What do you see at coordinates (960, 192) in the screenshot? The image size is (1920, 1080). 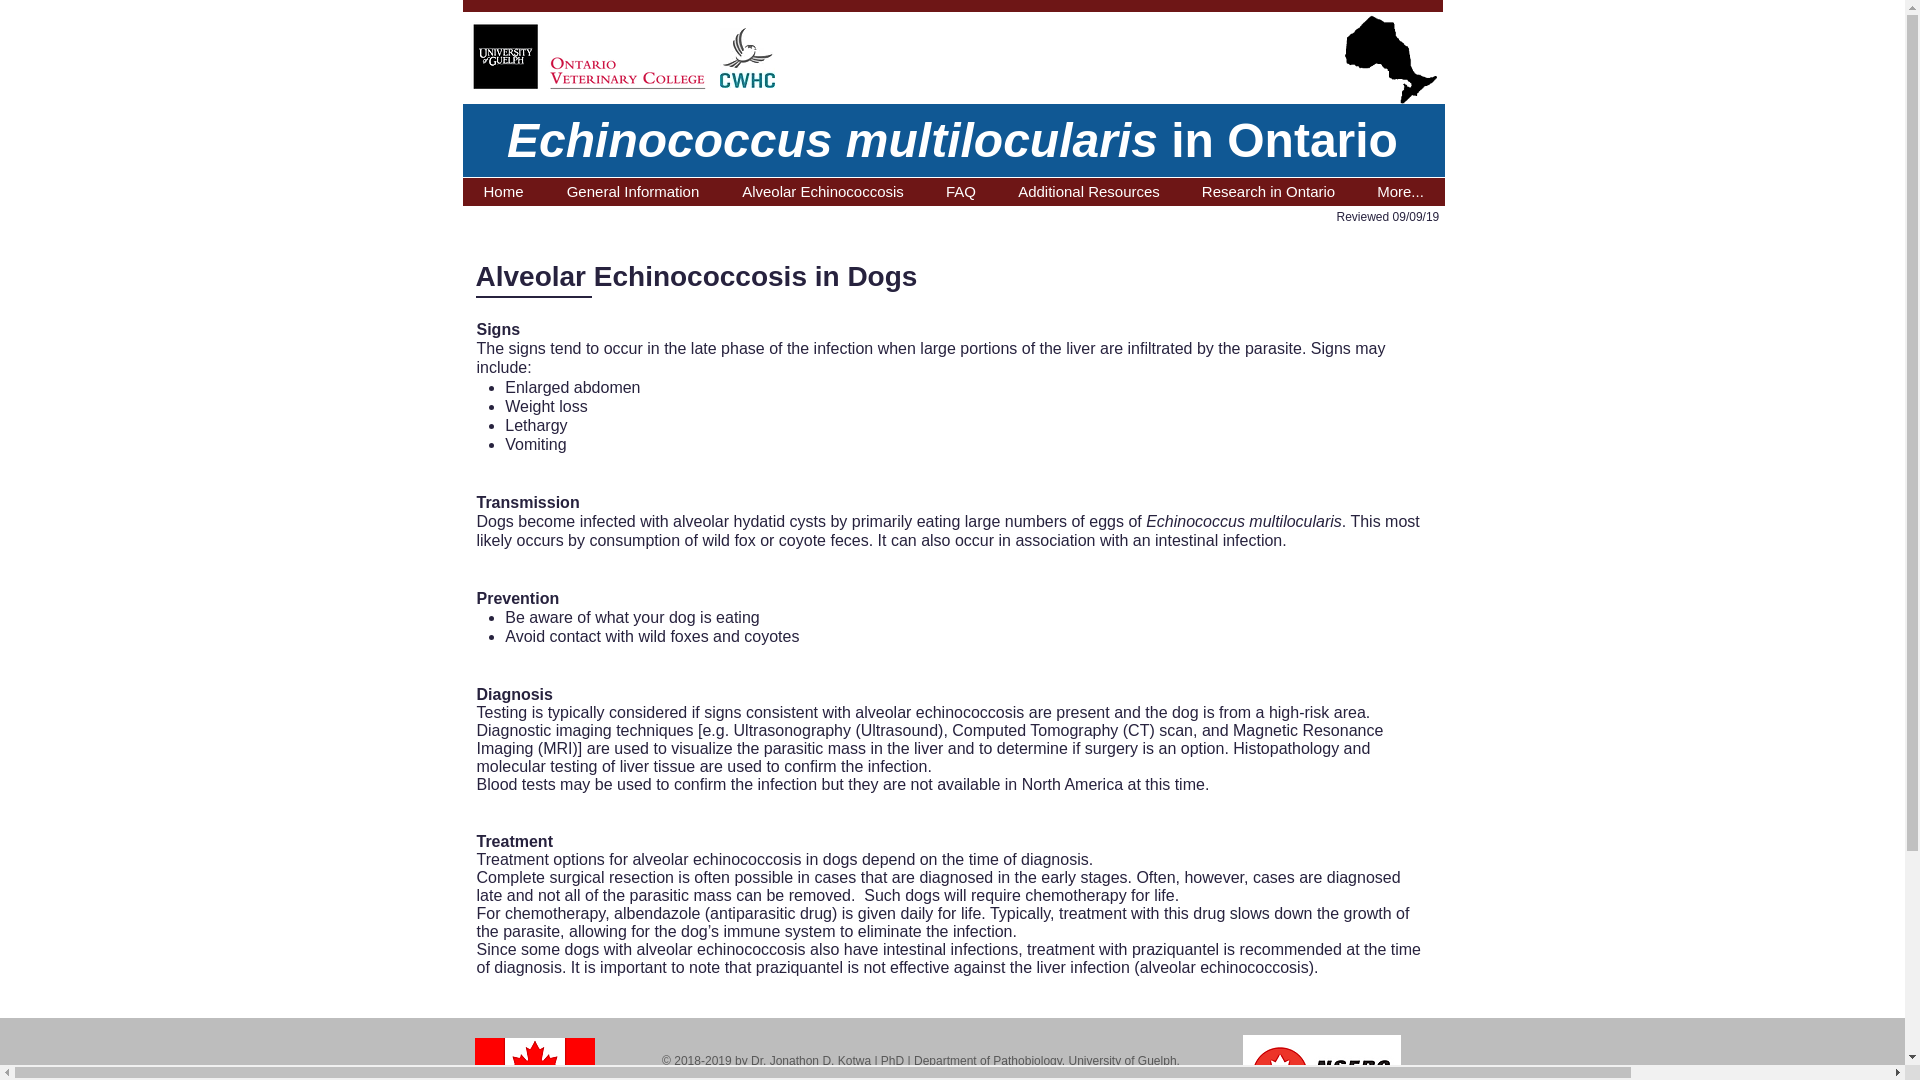 I see `FAQ` at bounding box center [960, 192].